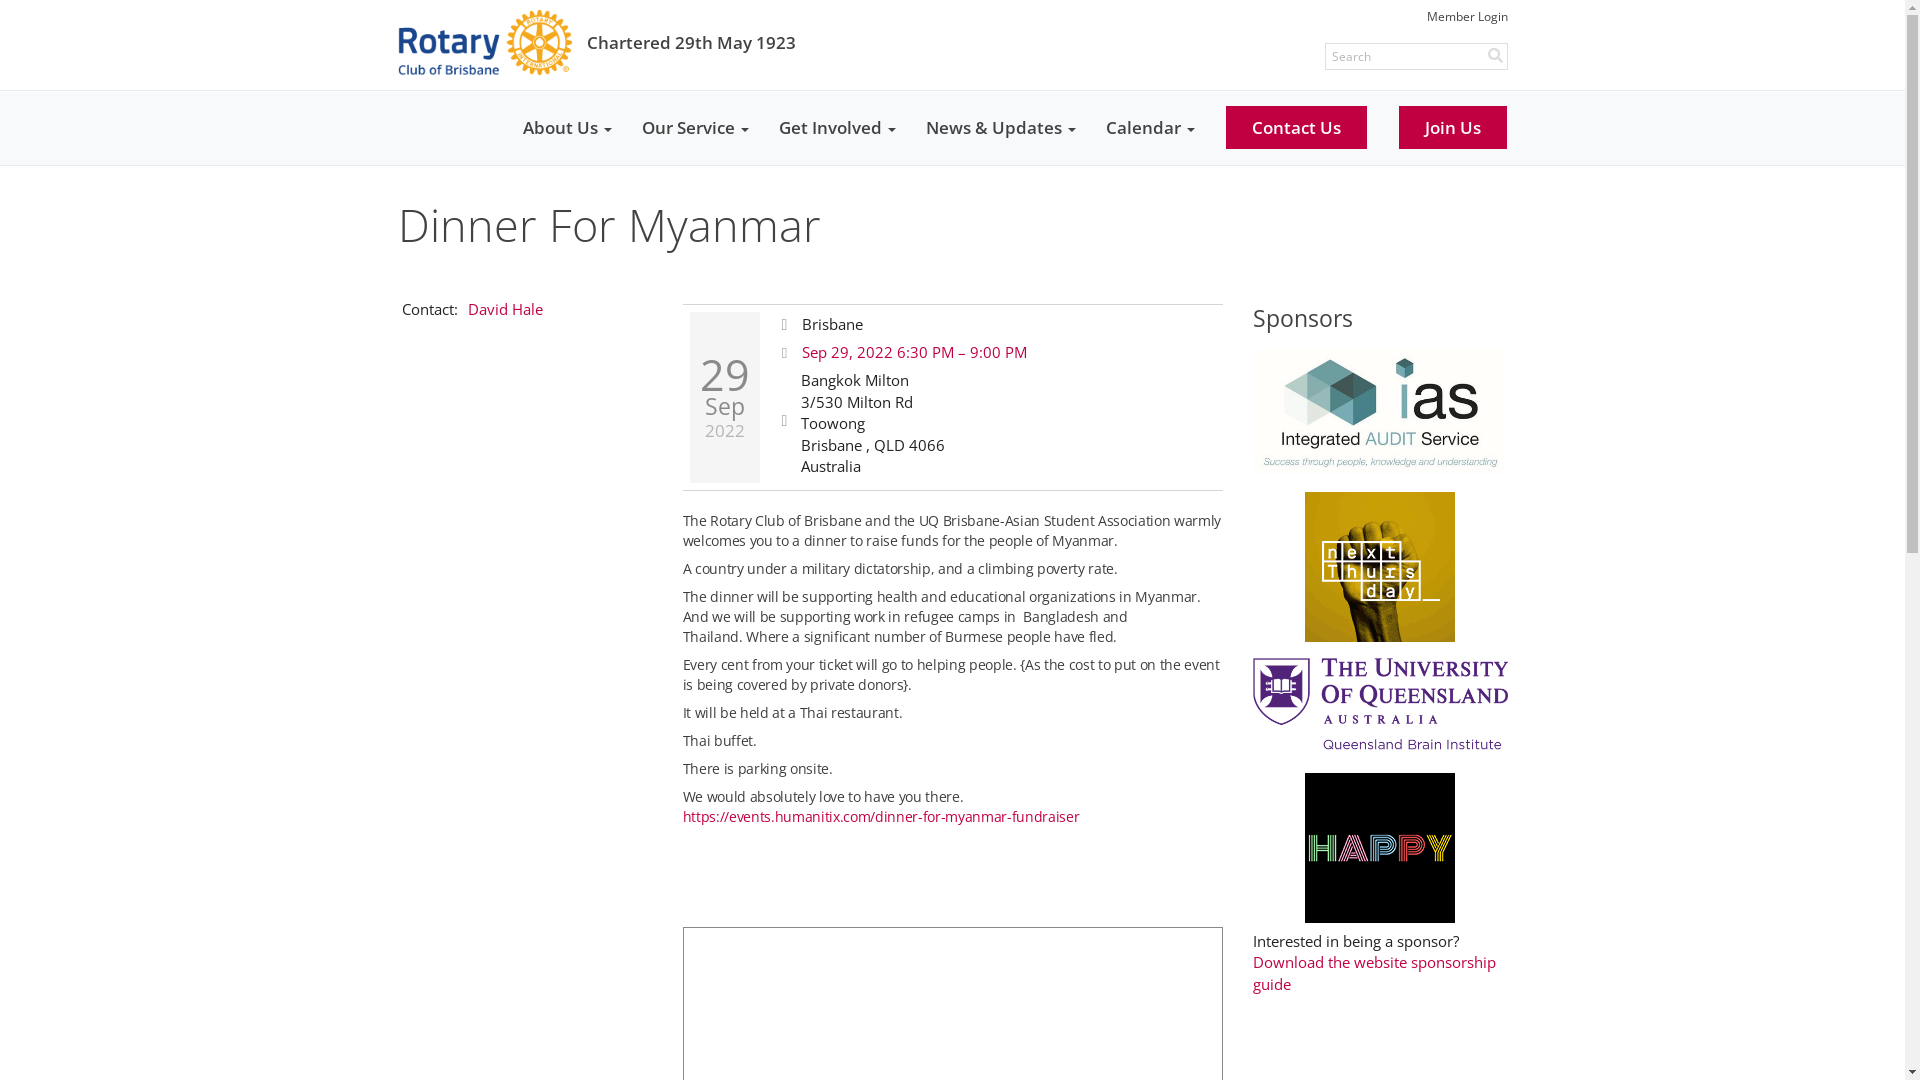 This screenshot has width=1920, height=1080. Describe the element at coordinates (1466, 16) in the screenshot. I see `Member Login` at that location.